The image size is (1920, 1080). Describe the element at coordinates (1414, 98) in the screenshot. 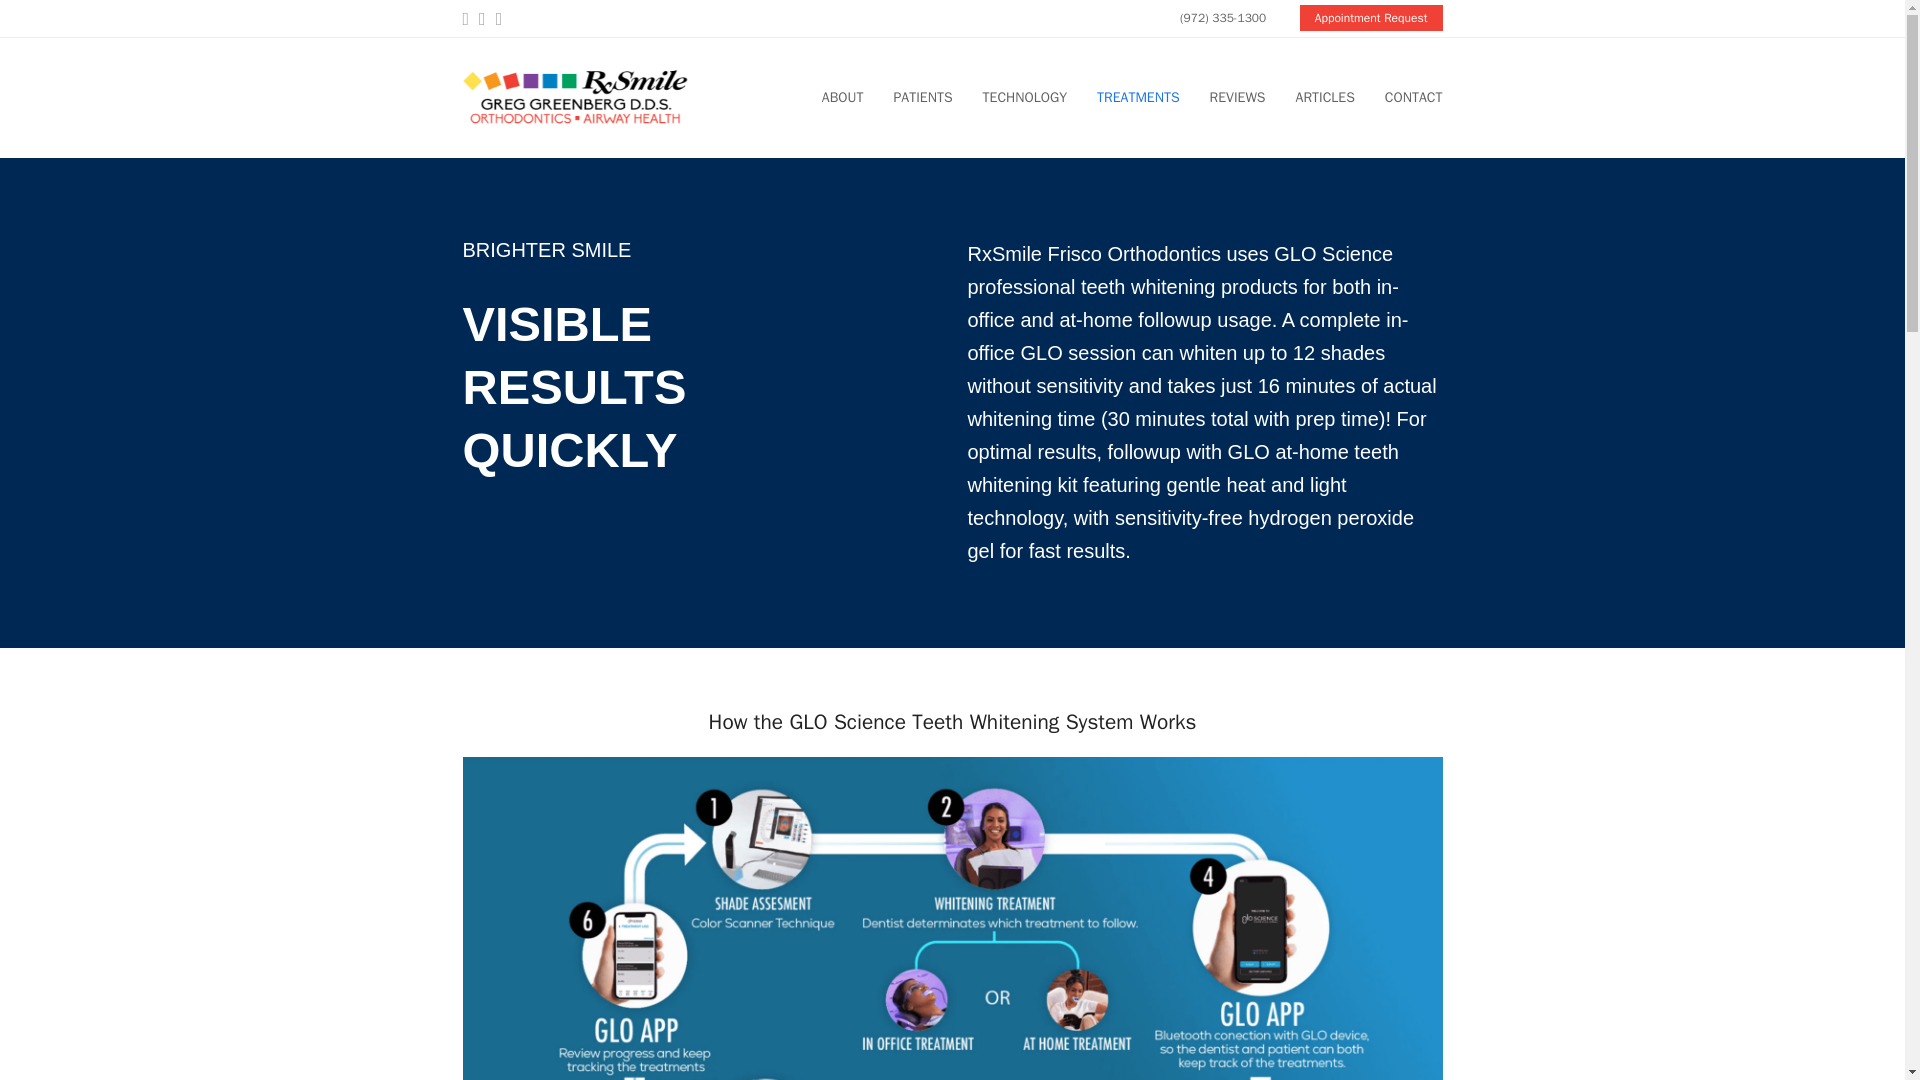

I see `CONTACT` at that location.